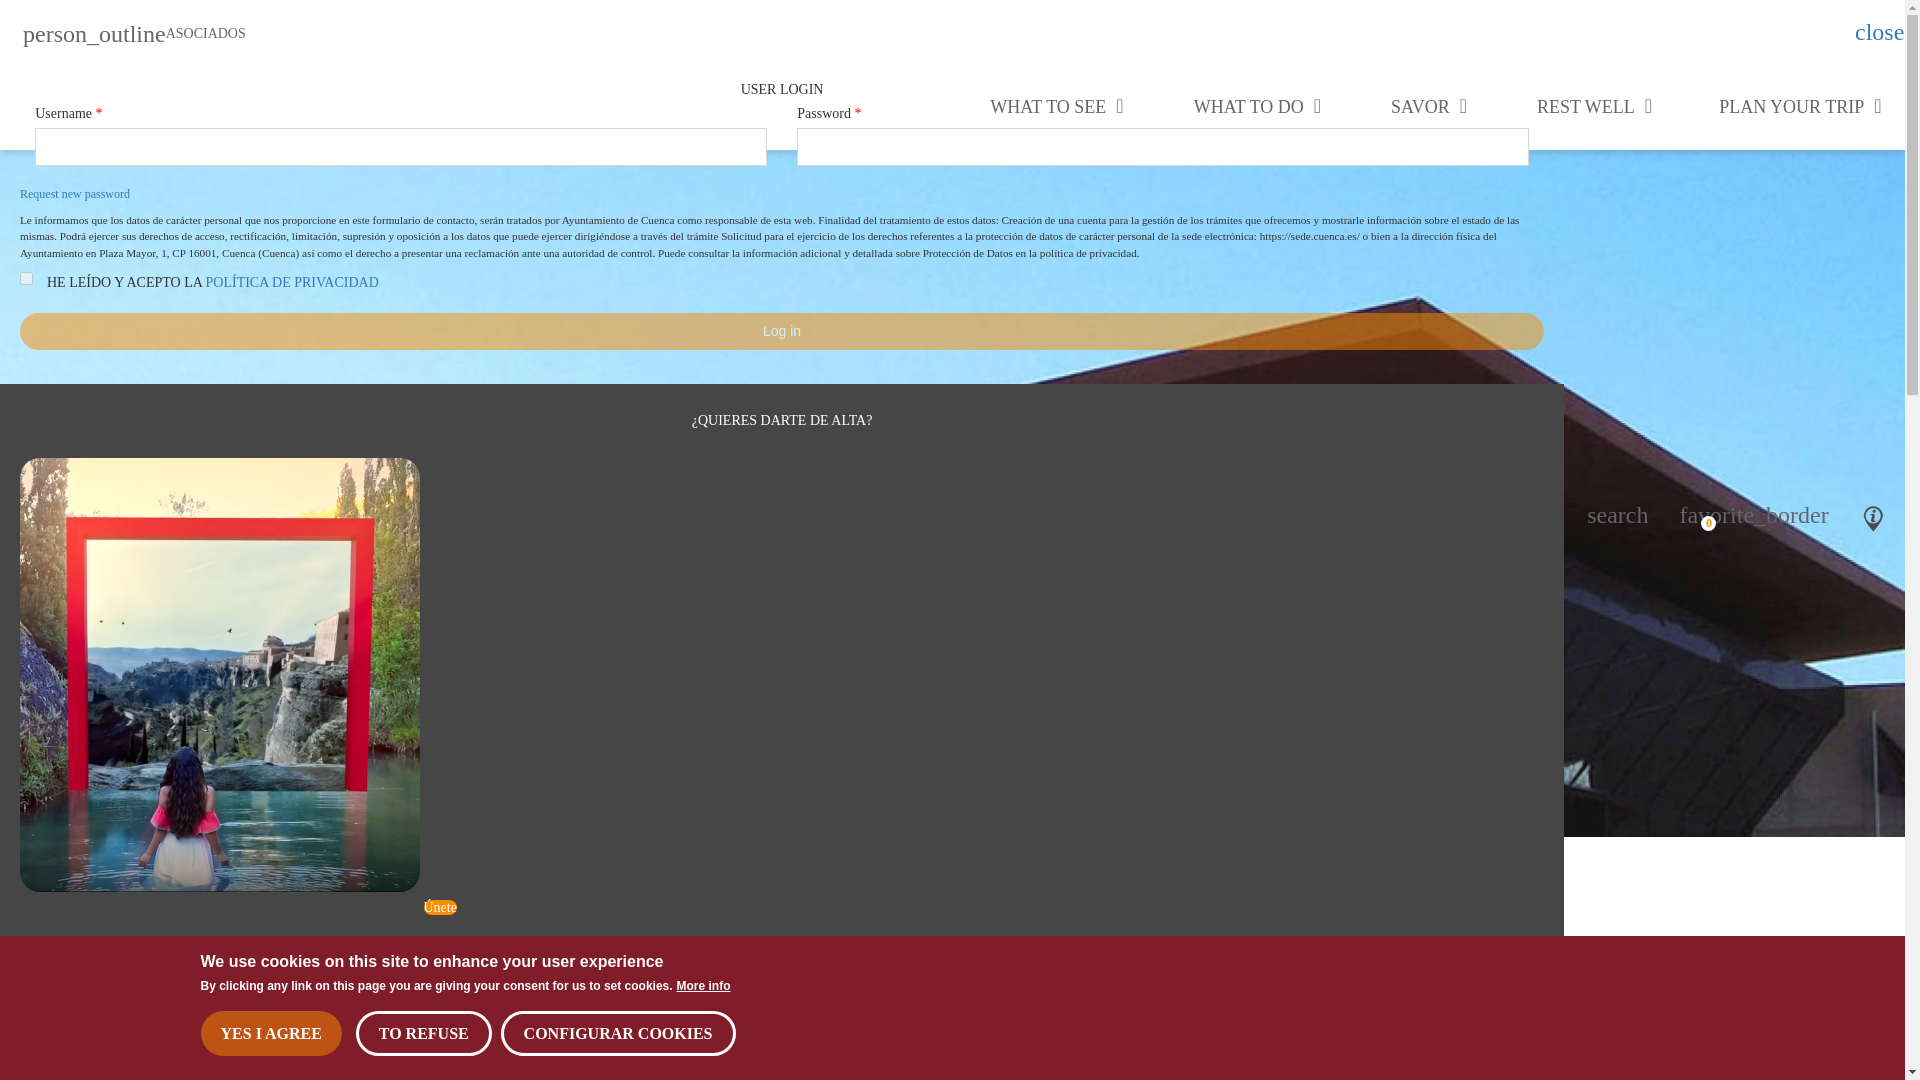  I want to click on close, so click(1870, 34).